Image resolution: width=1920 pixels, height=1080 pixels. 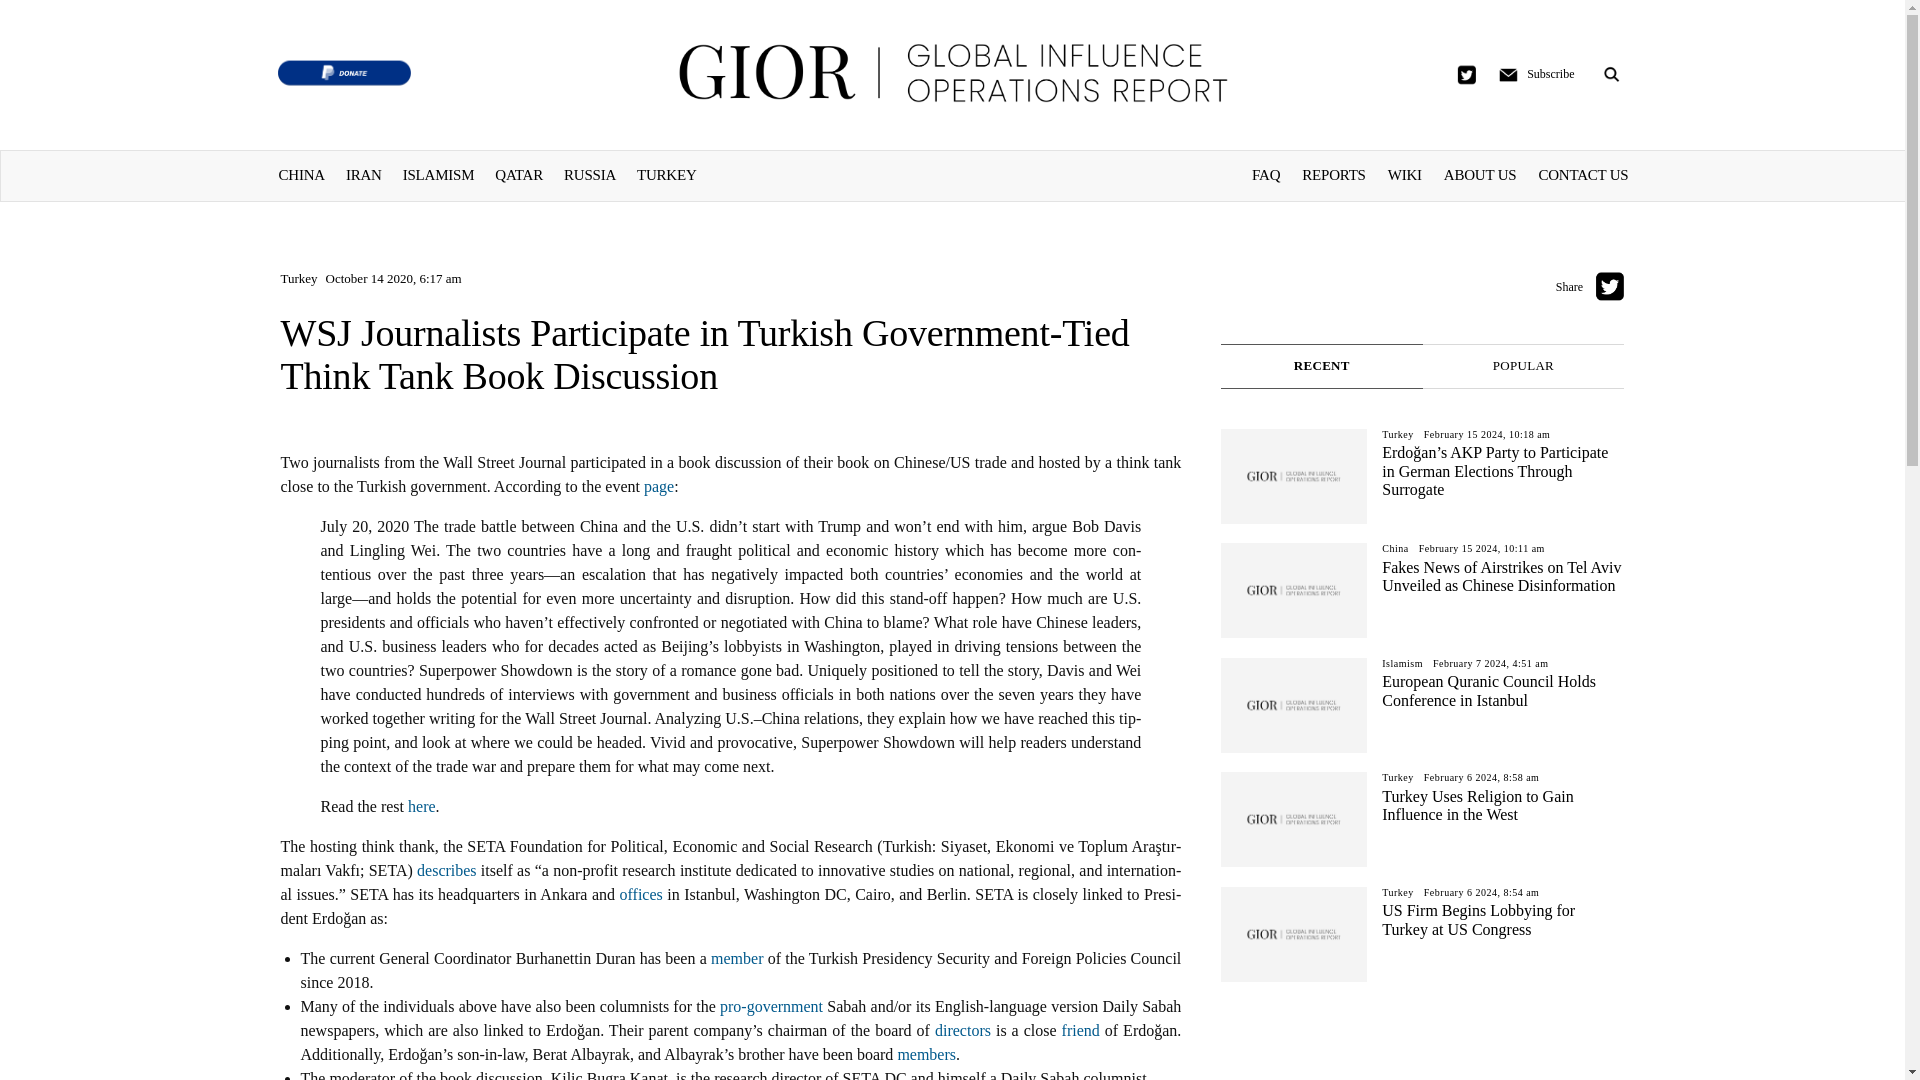 I want to click on here, so click(x=421, y=806).